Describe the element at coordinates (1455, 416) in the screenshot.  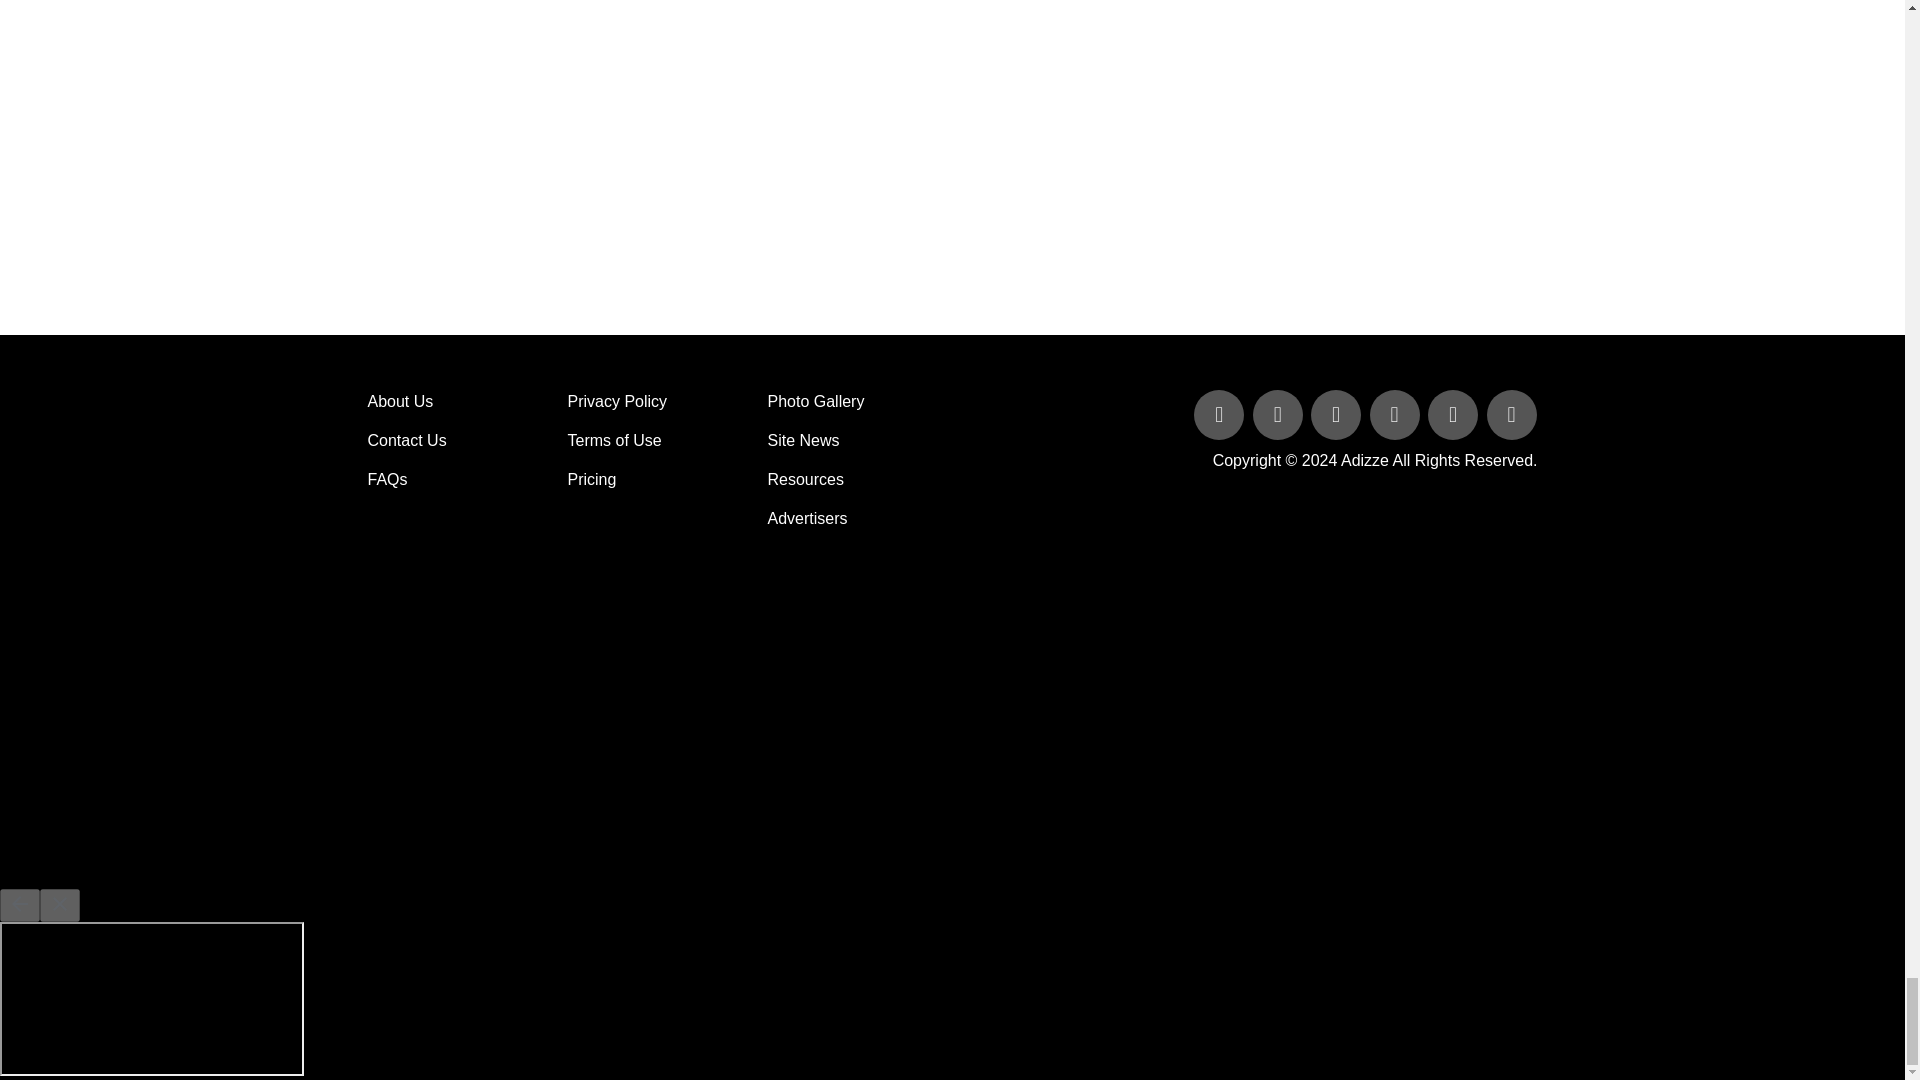
I see `Follow Us on Pinterest` at that location.